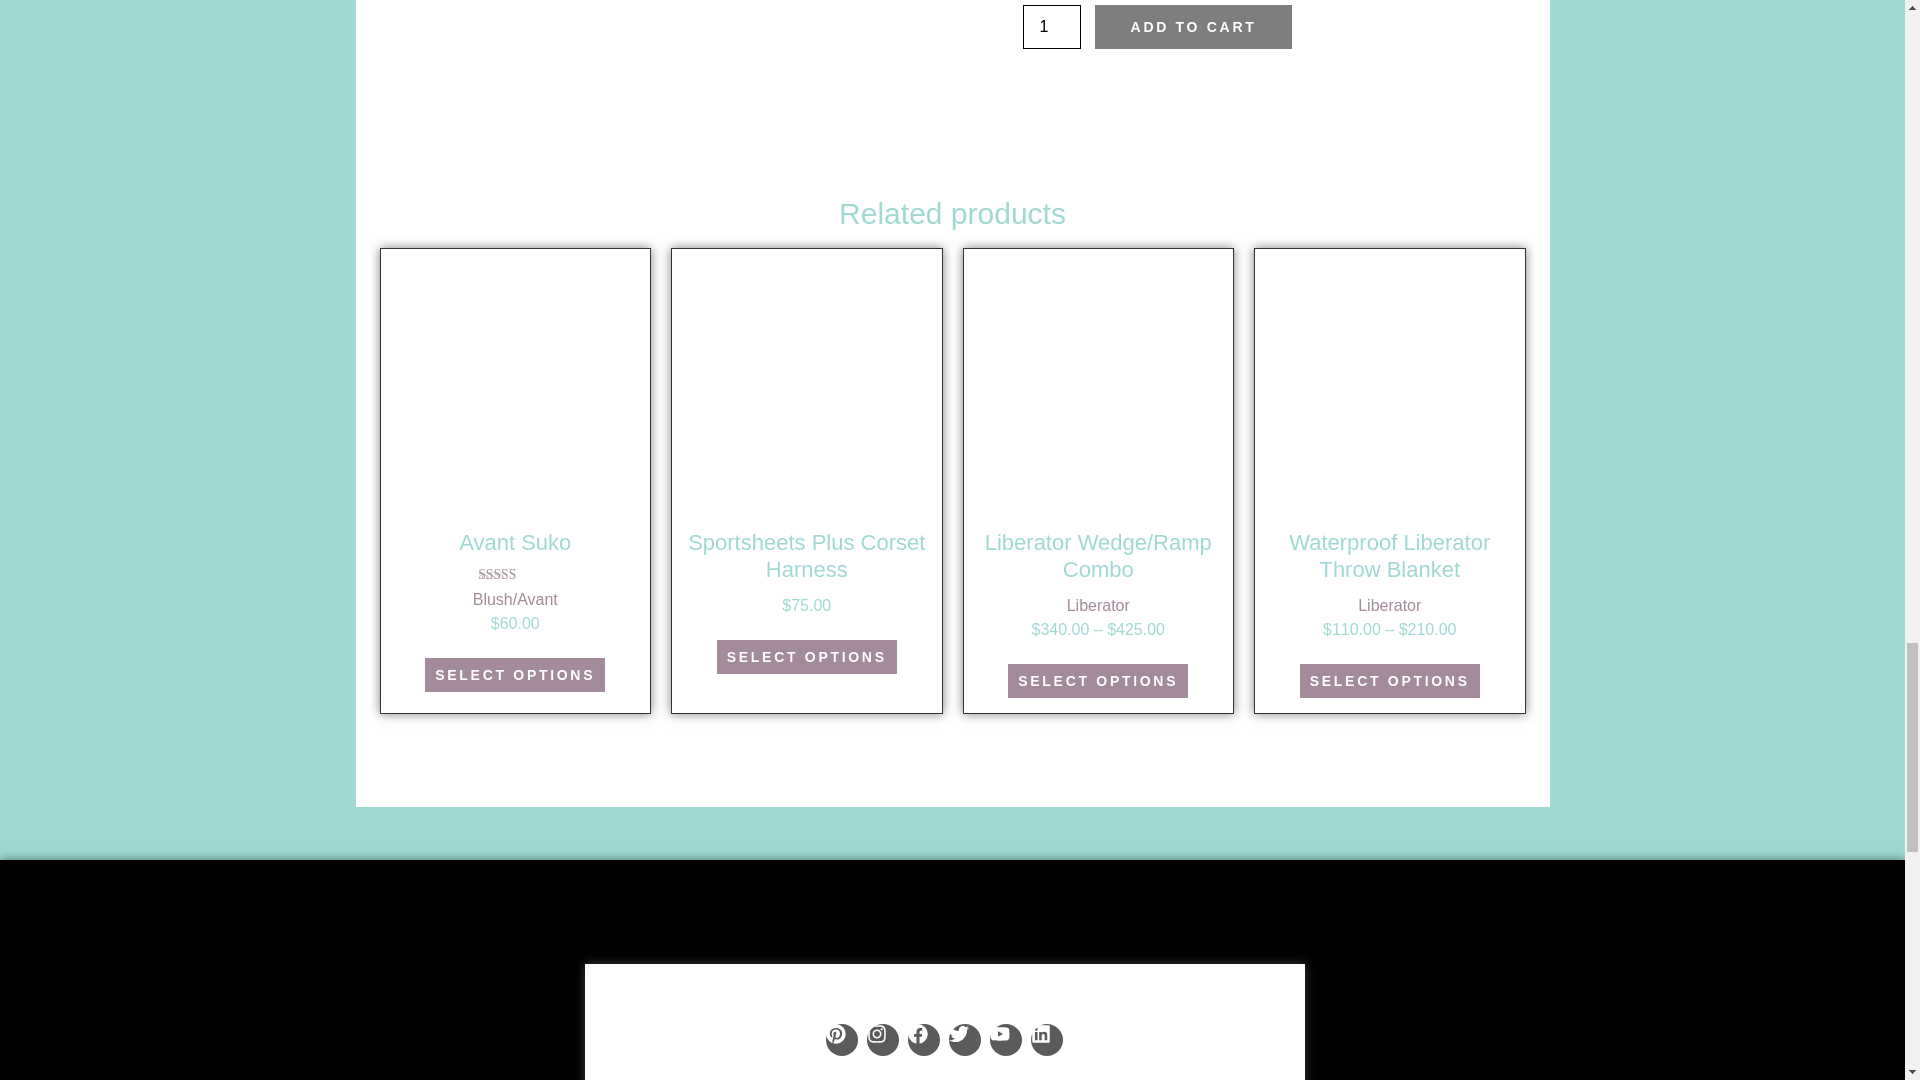  I want to click on 1, so click(1050, 26).